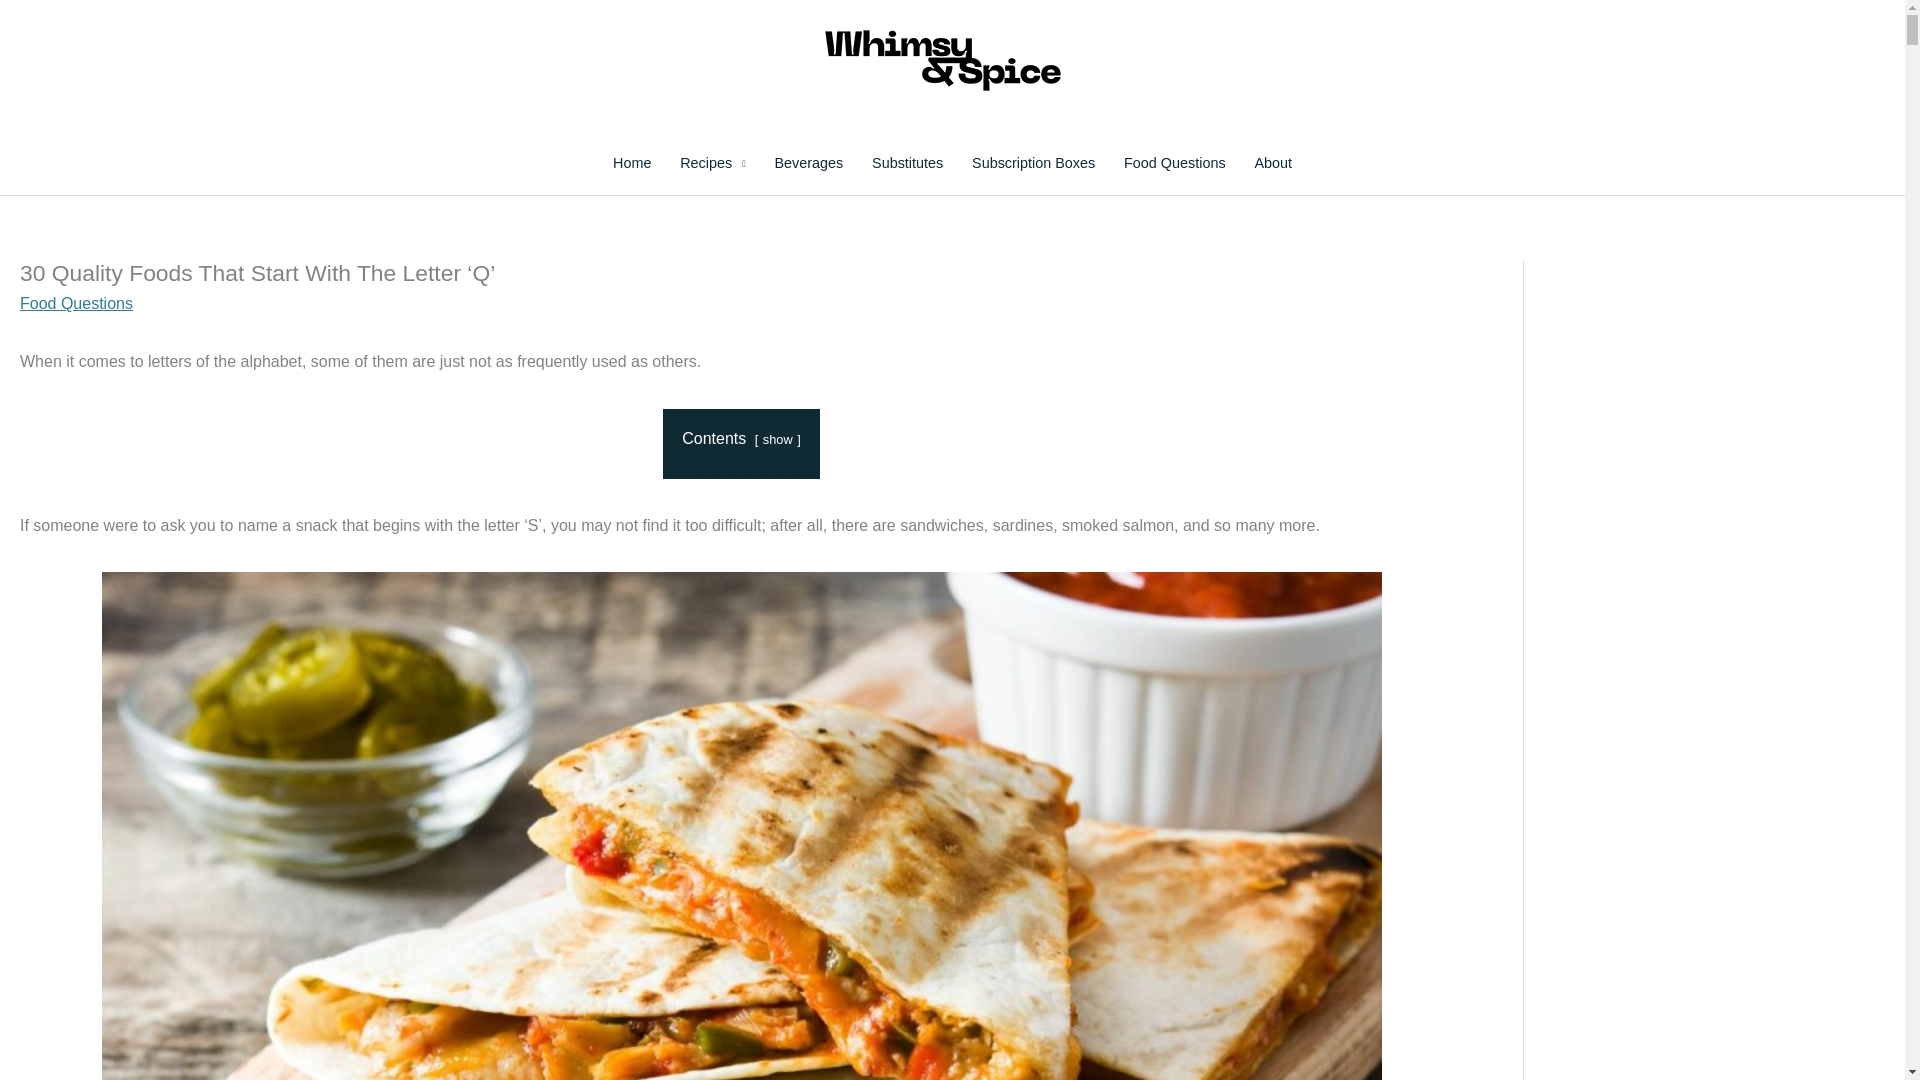 The height and width of the screenshot is (1080, 1920). I want to click on Subscription Boxes, so click(1034, 164).